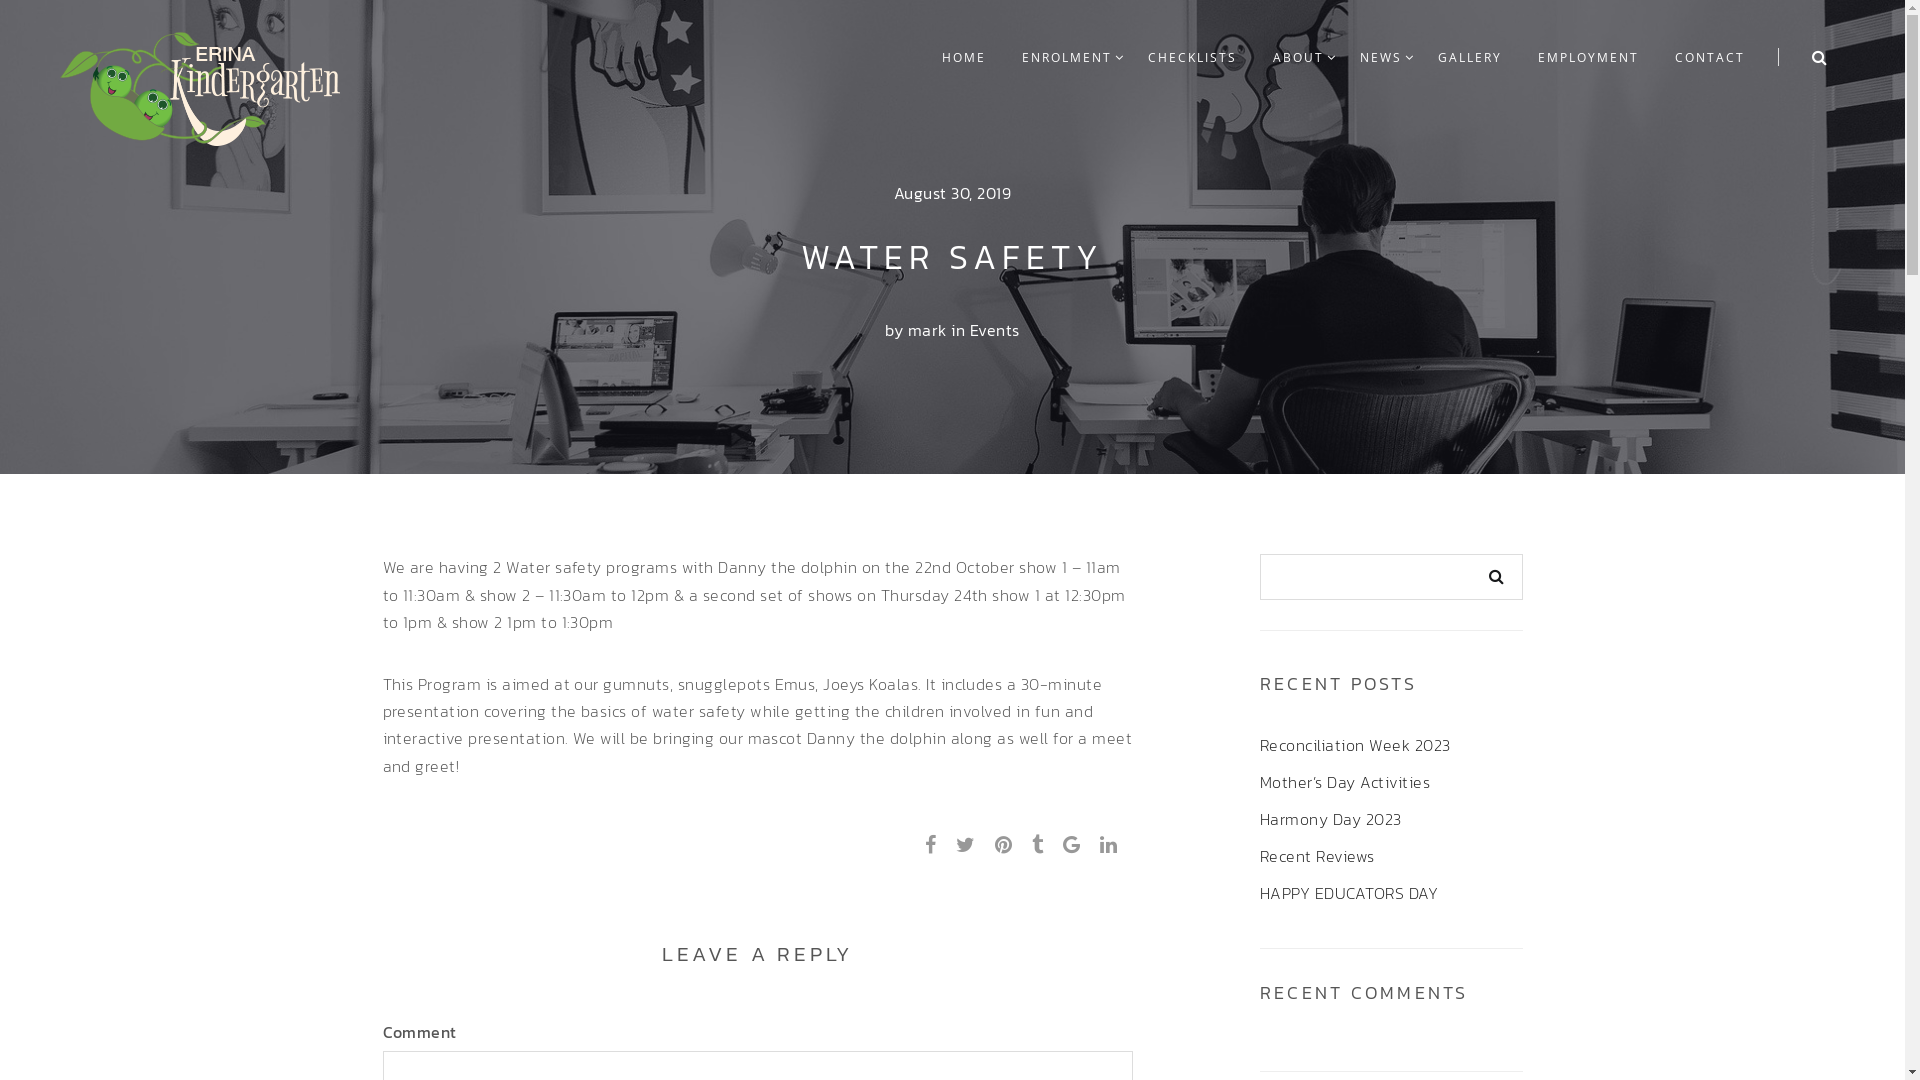  What do you see at coordinates (1318, 856) in the screenshot?
I see `Recent Reviews` at bounding box center [1318, 856].